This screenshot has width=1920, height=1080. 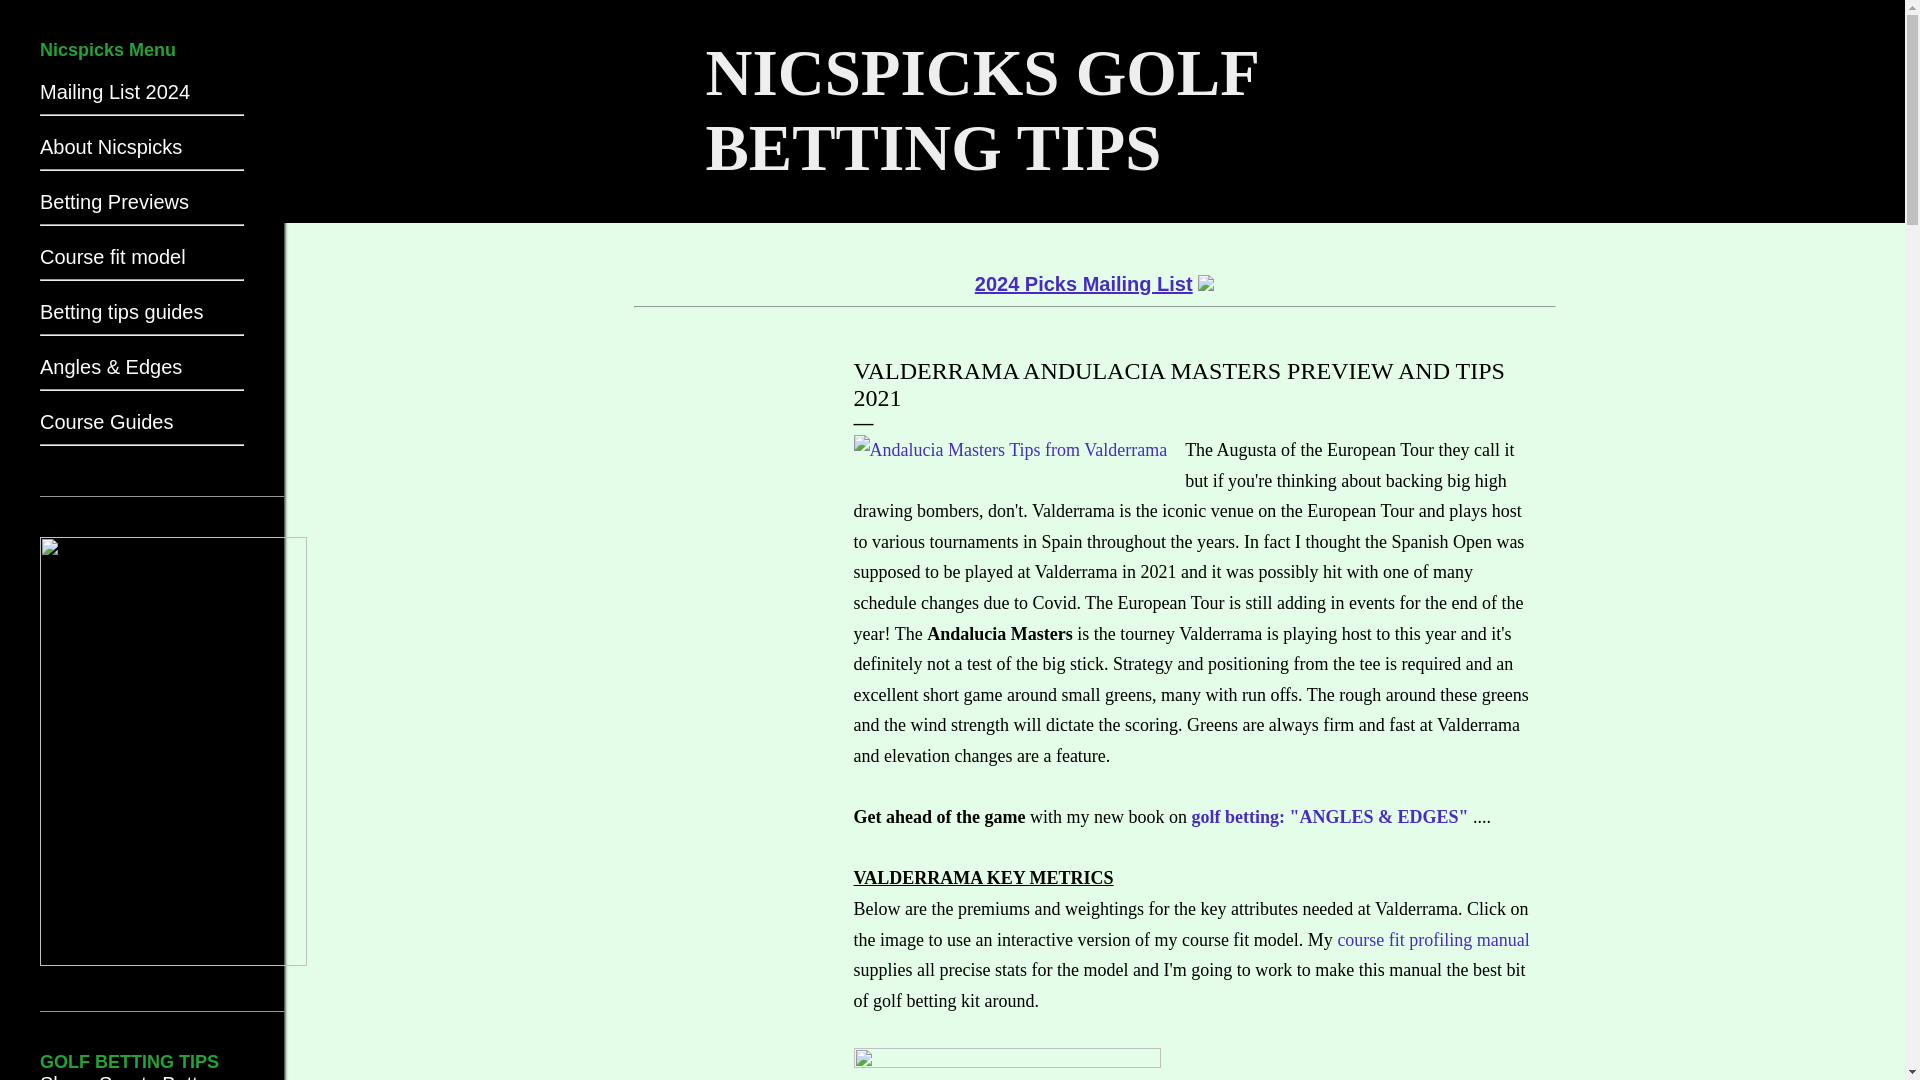 What do you see at coordinates (142, 98) in the screenshot?
I see `Mailing List 2024` at bounding box center [142, 98].